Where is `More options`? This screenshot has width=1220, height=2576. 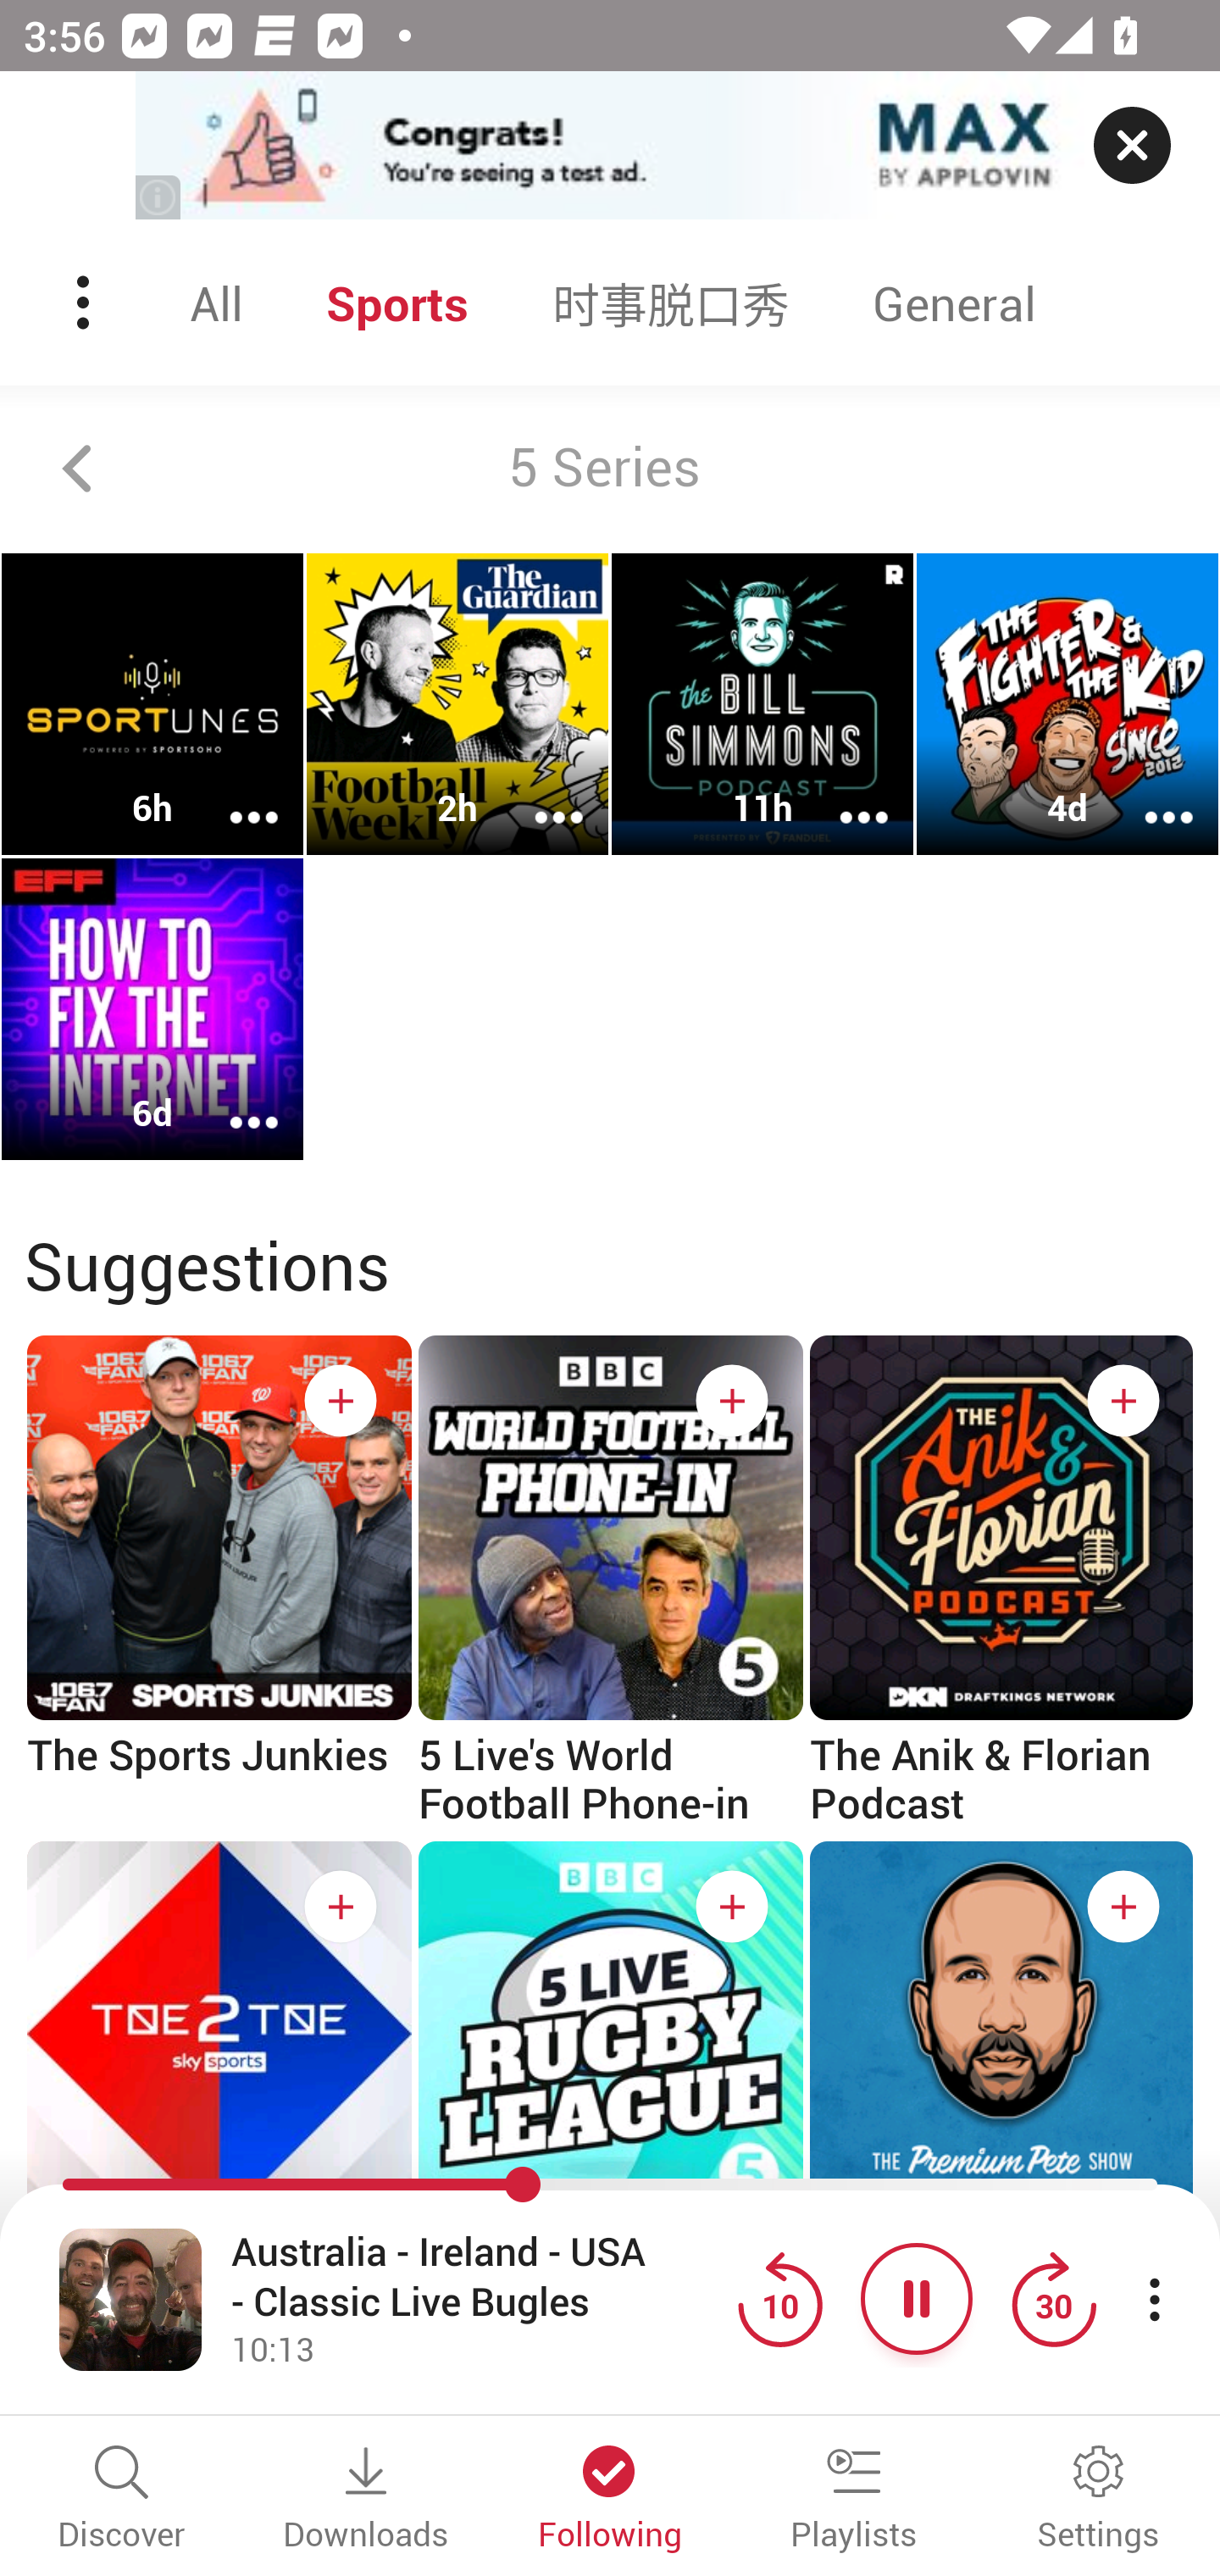
More options is located at coordinates (1147, 796).